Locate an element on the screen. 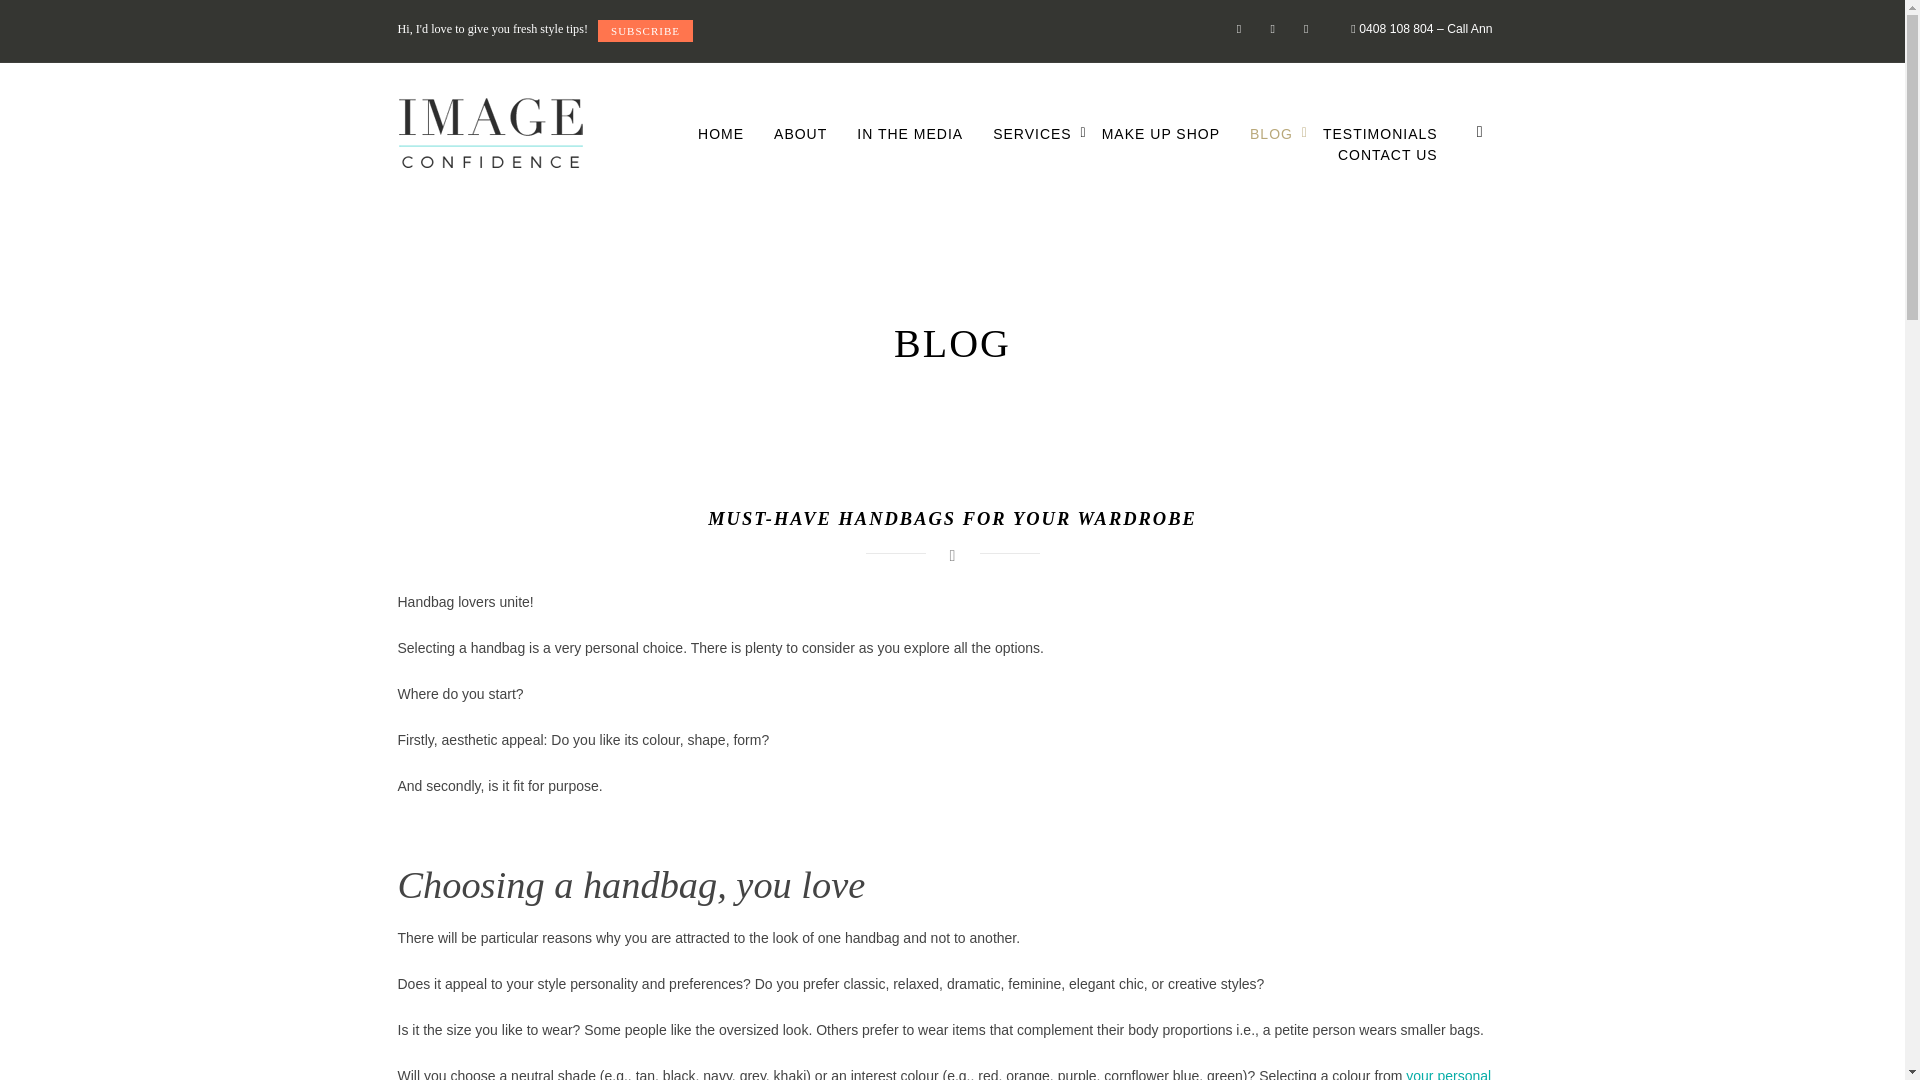  HOME is located at coordinates (744, 300).